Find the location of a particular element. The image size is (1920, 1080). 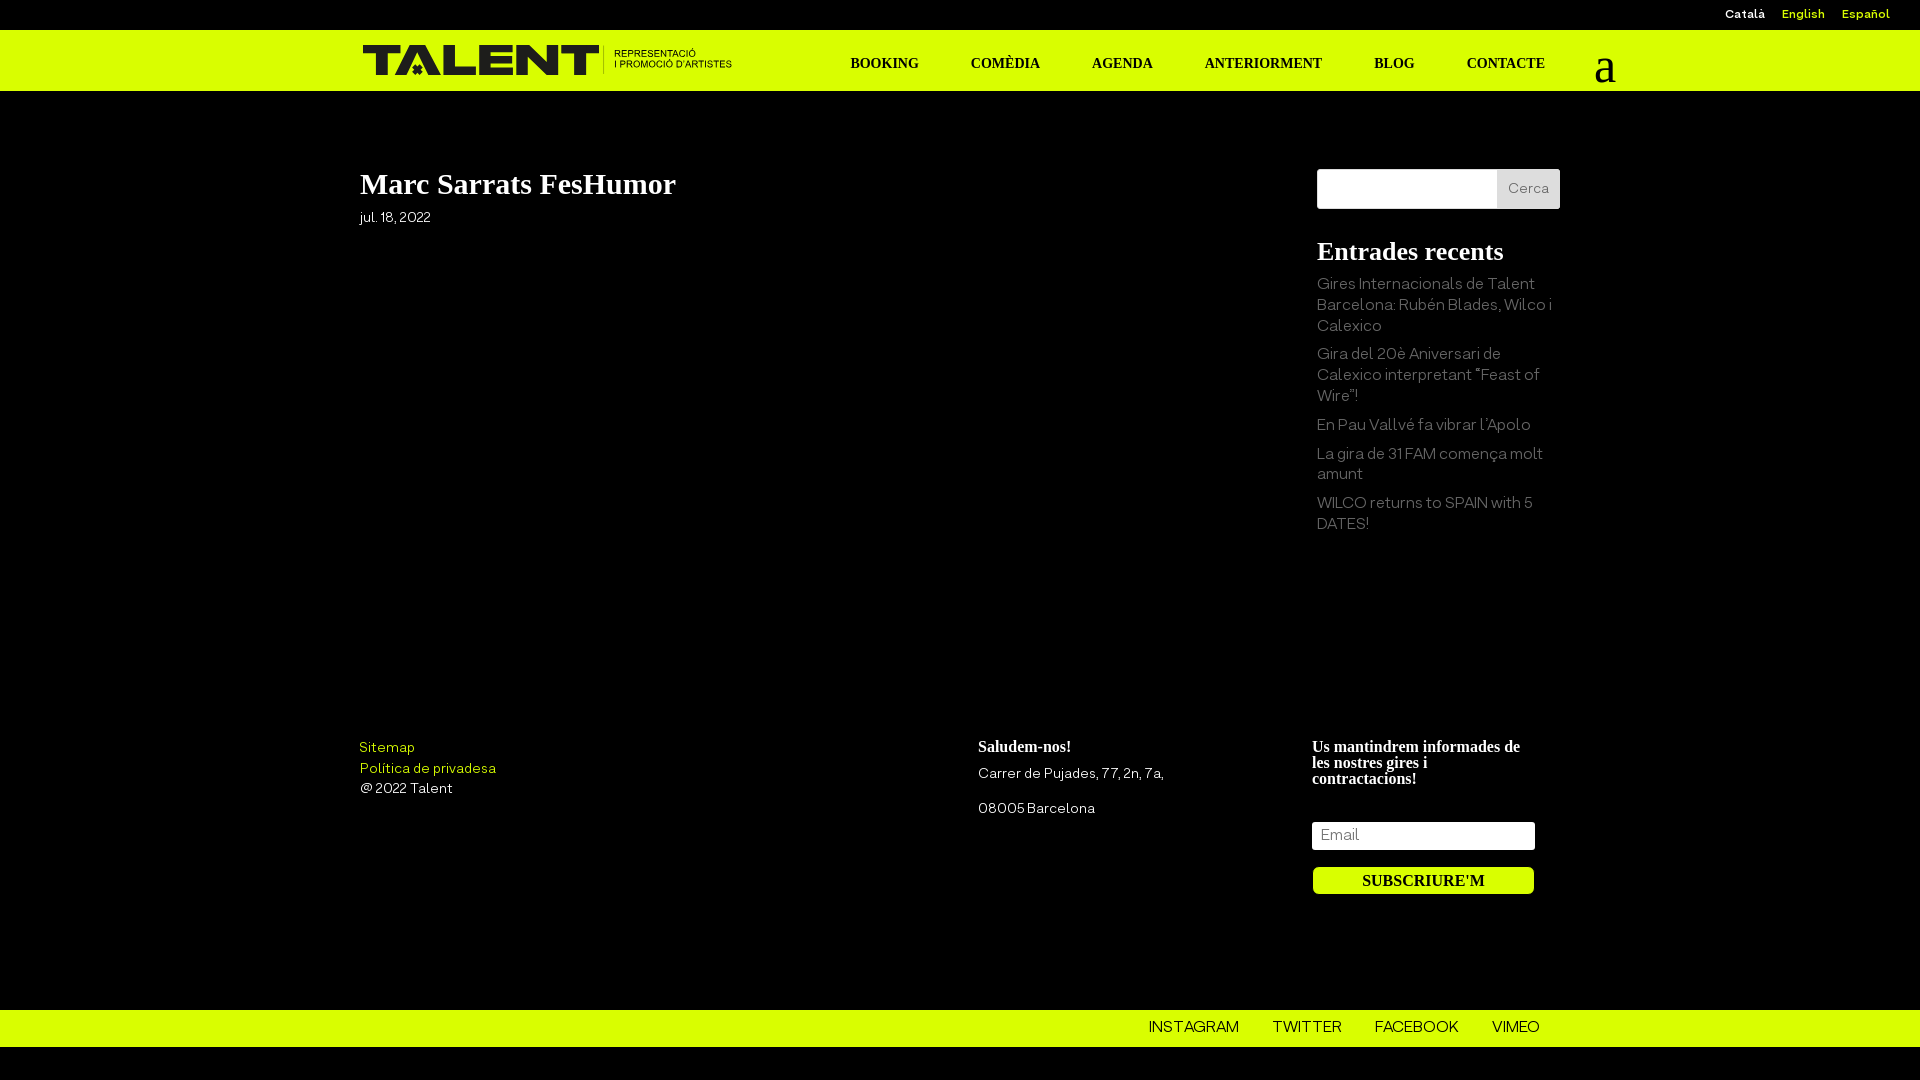

Cerca is located at coordinates (1528, 189).